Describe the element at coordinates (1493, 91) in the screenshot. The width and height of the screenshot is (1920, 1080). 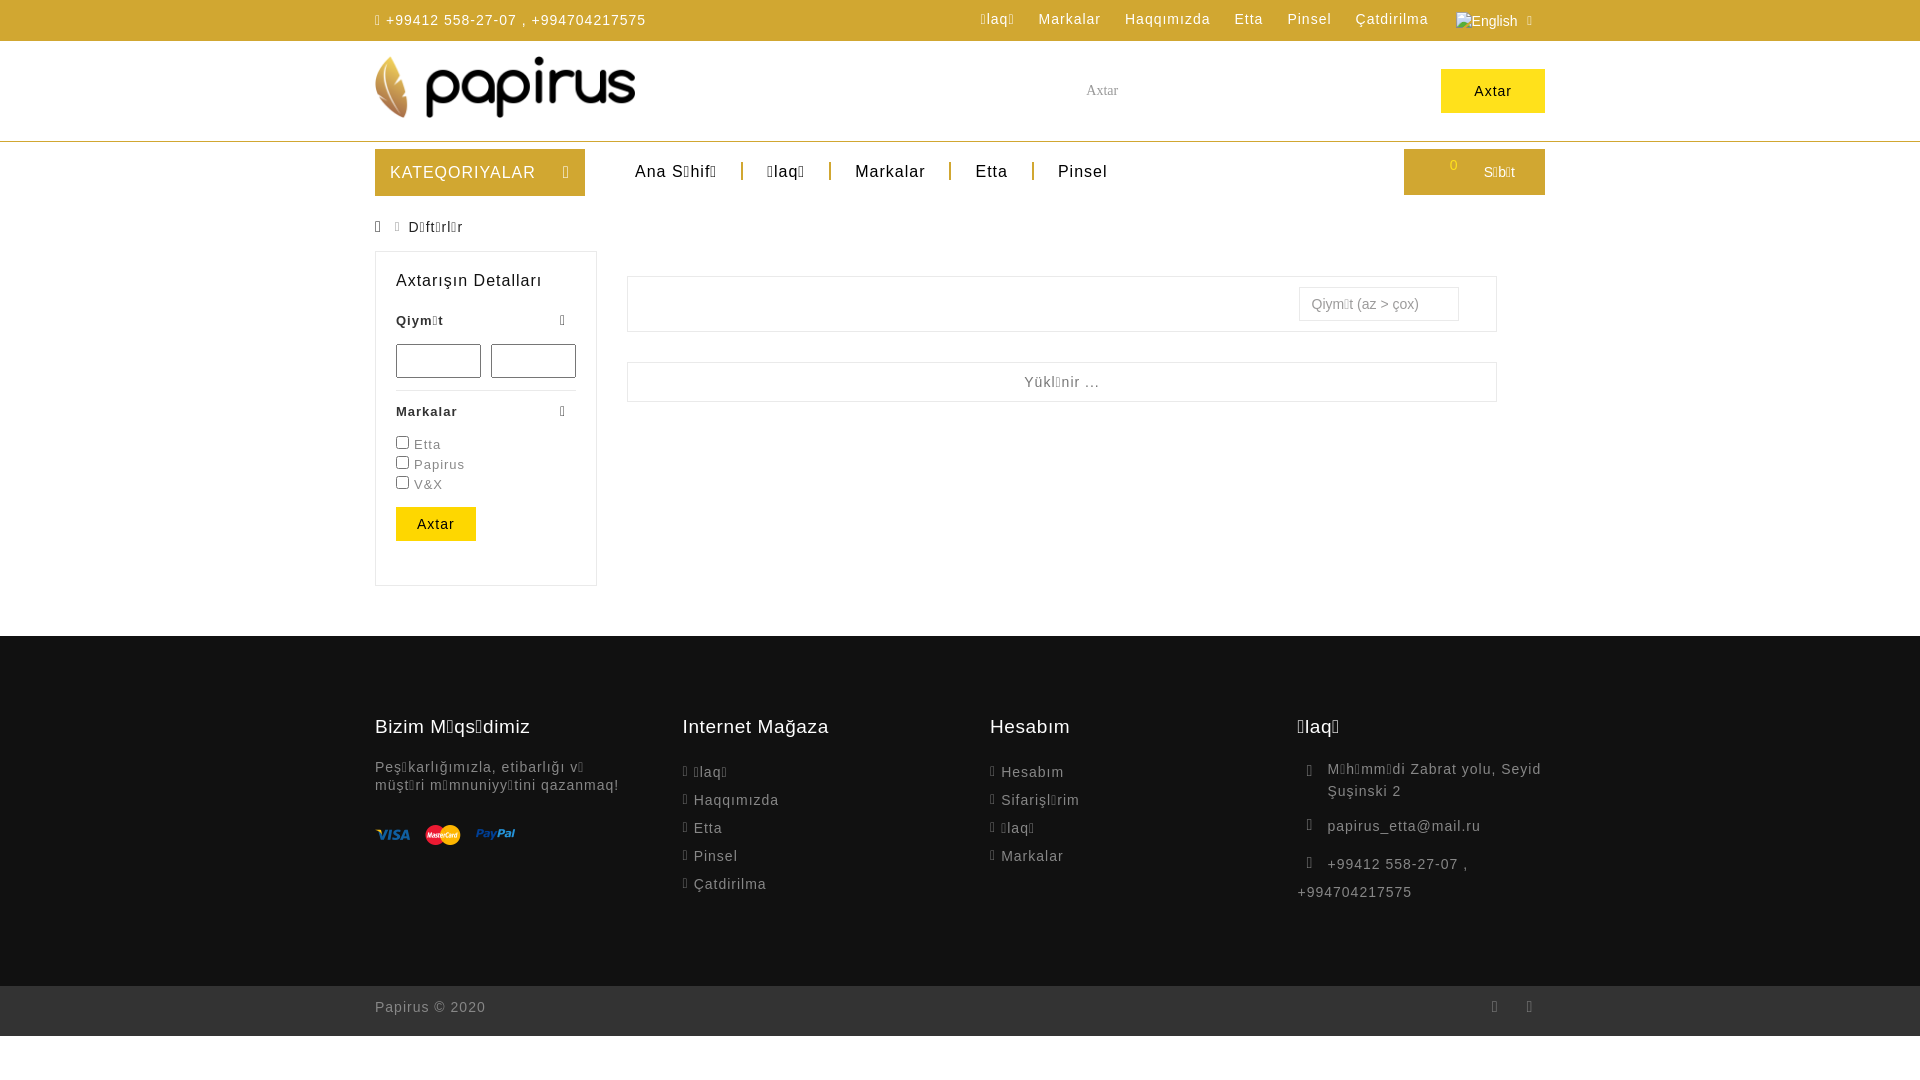
I see `Axtar` at that location.